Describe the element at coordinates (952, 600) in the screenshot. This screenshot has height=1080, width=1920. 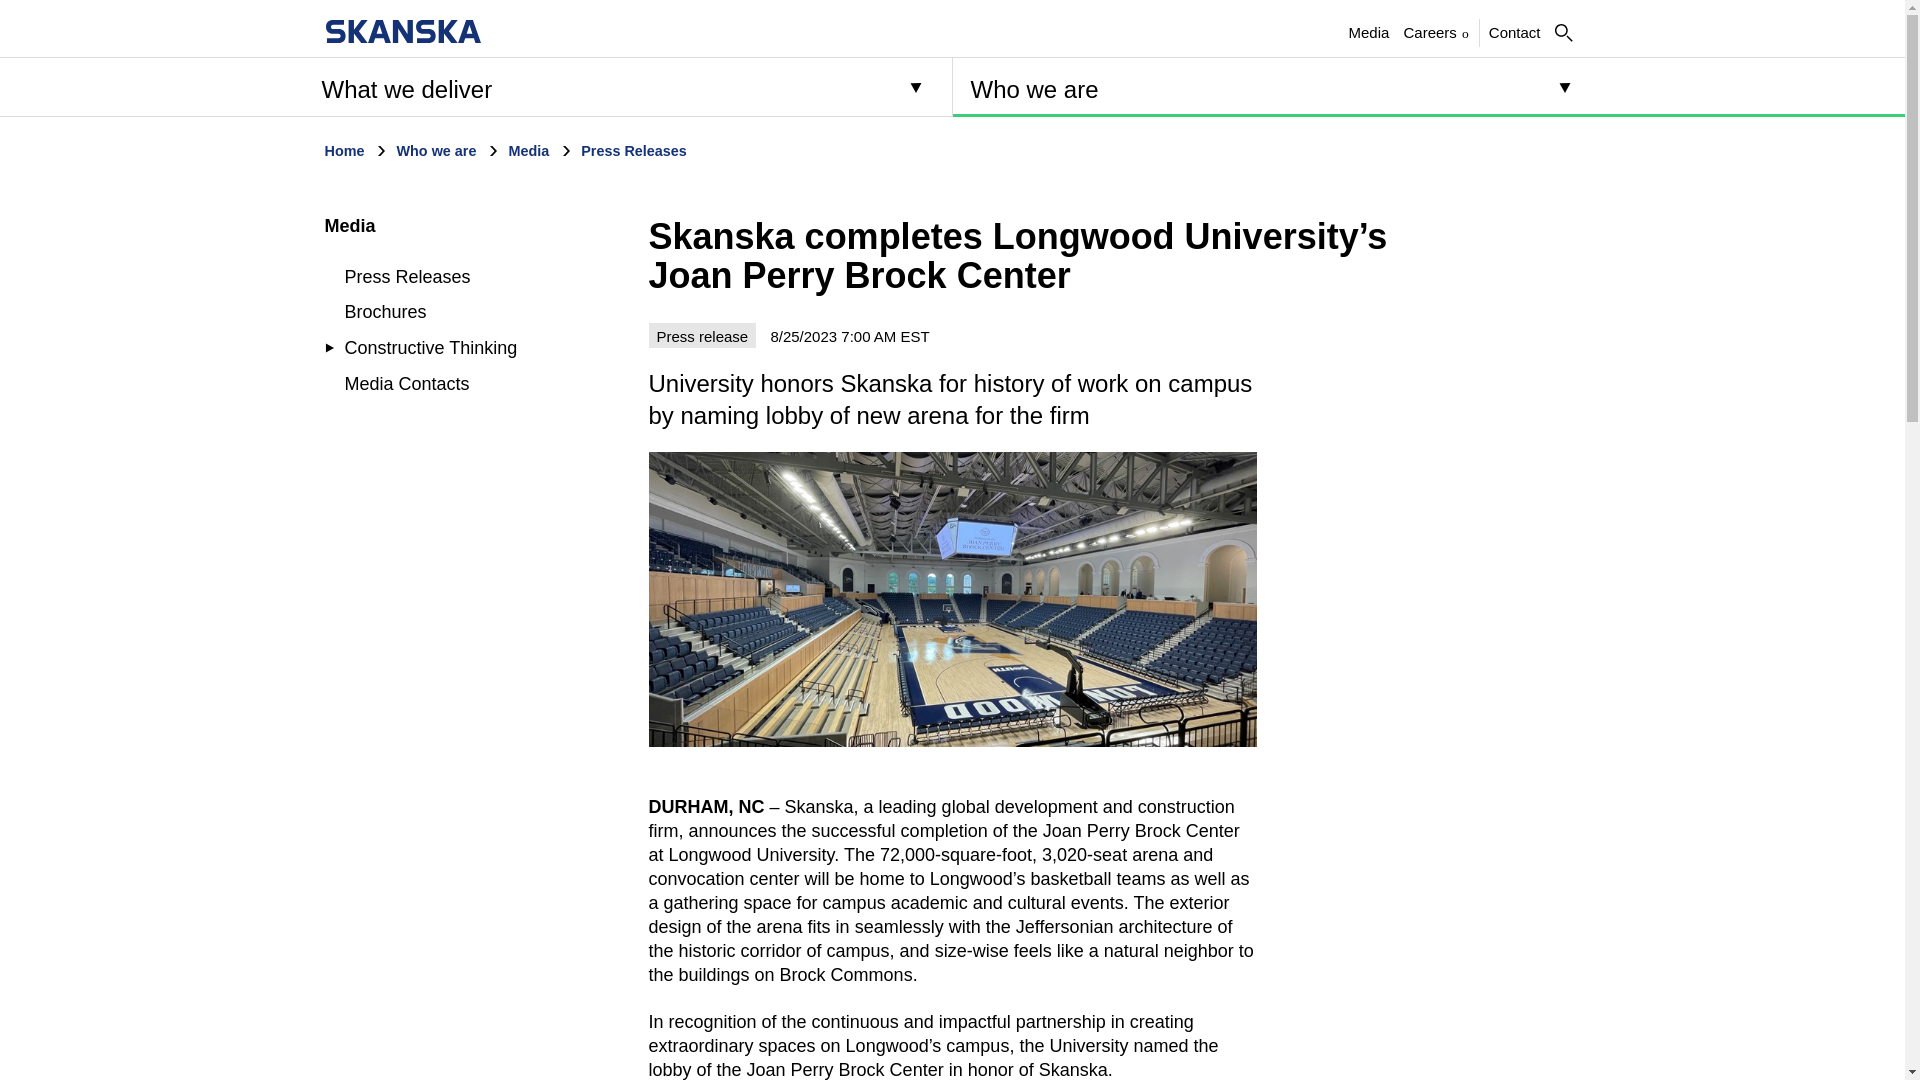
I see `Joan Perry Brock Center` at that location.